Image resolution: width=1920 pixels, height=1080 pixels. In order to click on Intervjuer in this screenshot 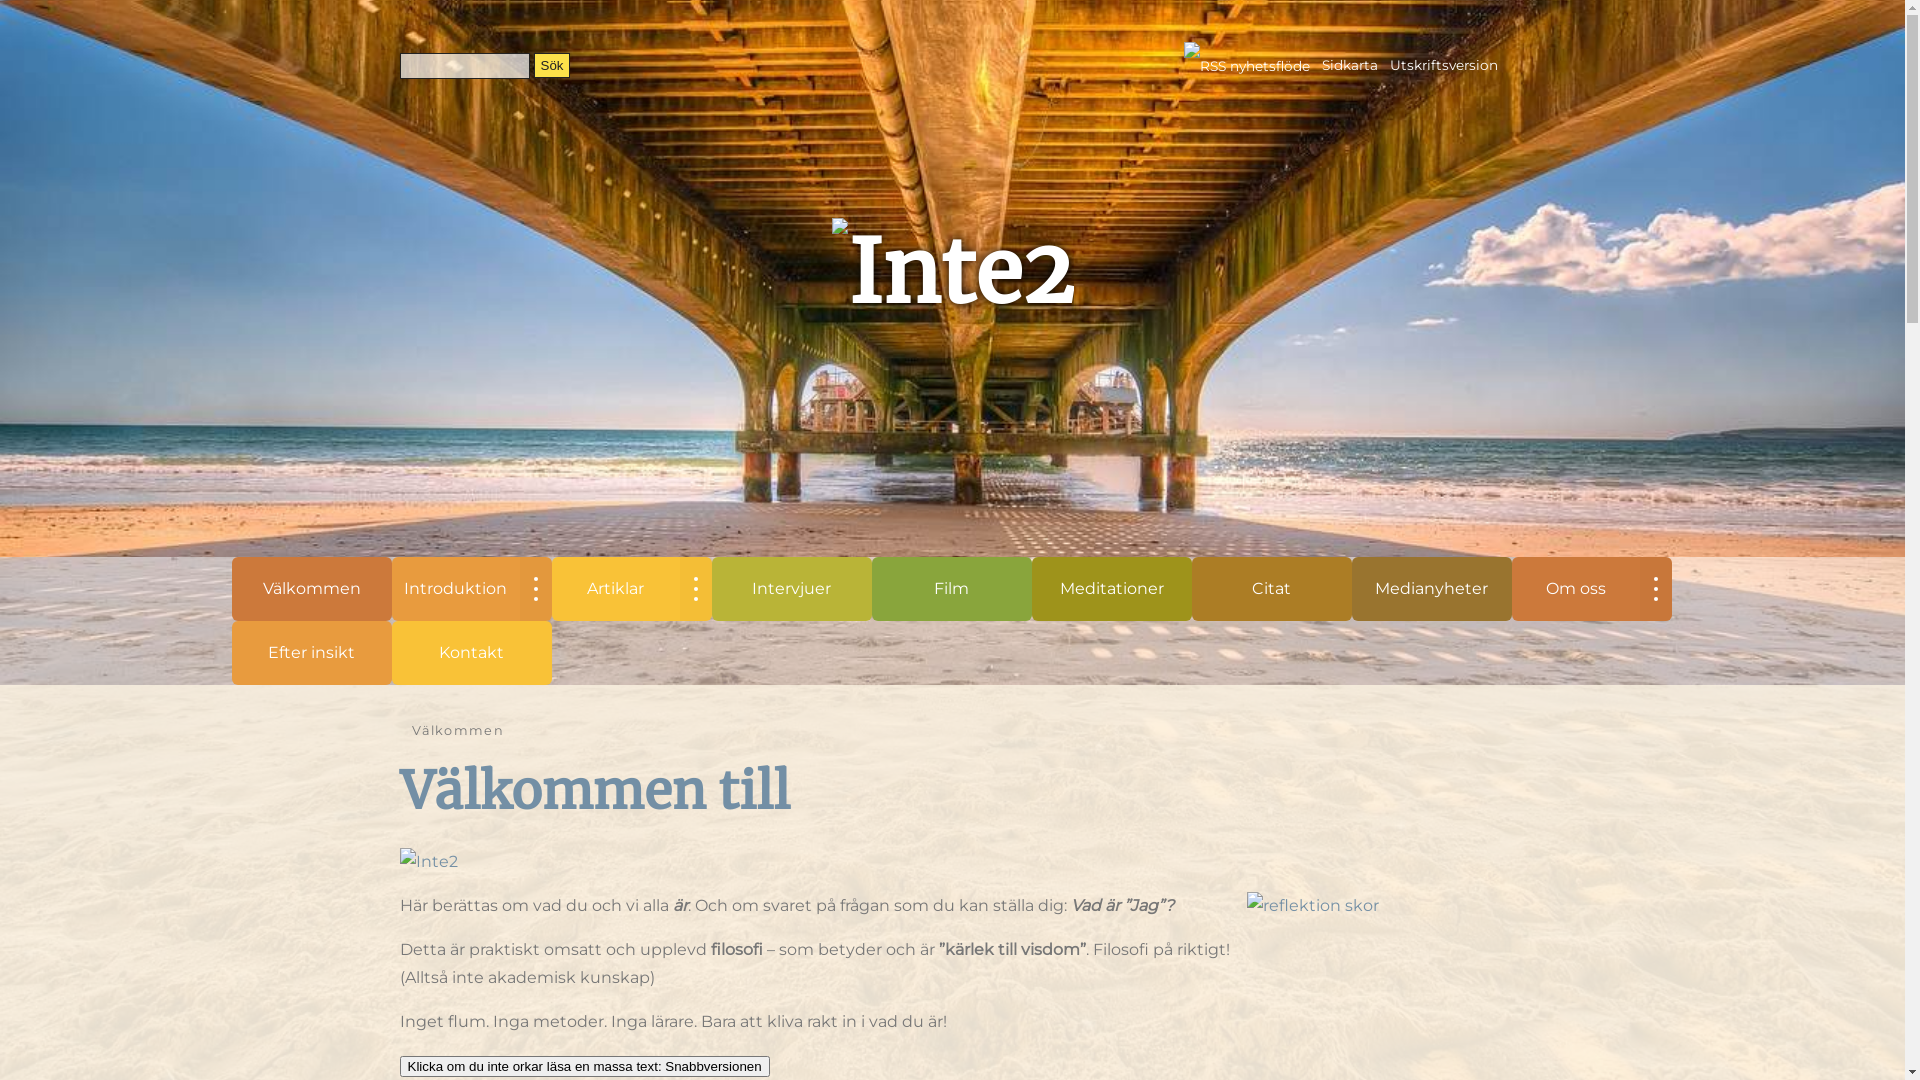, I will do `click(792, 589)`.